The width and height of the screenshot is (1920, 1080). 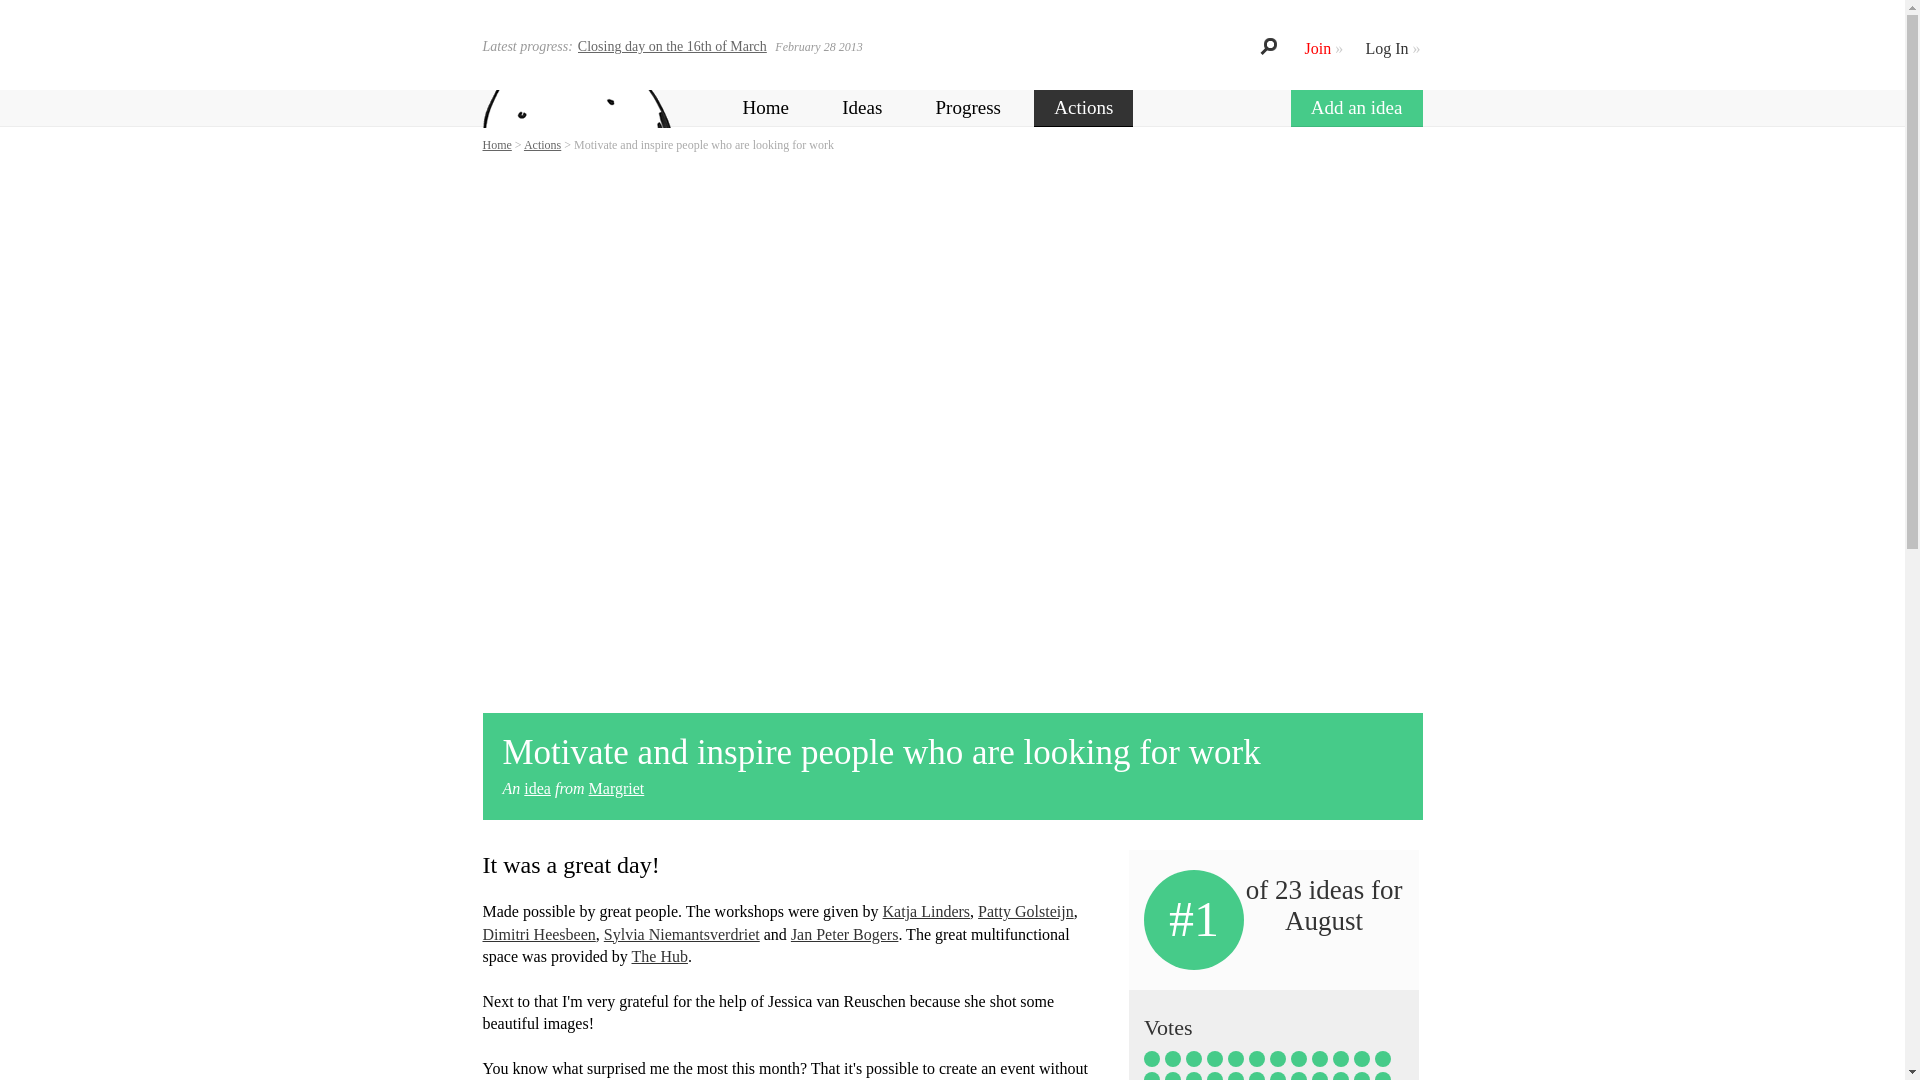 I want to click on Anonymous, so click(x=1236, y=1058).